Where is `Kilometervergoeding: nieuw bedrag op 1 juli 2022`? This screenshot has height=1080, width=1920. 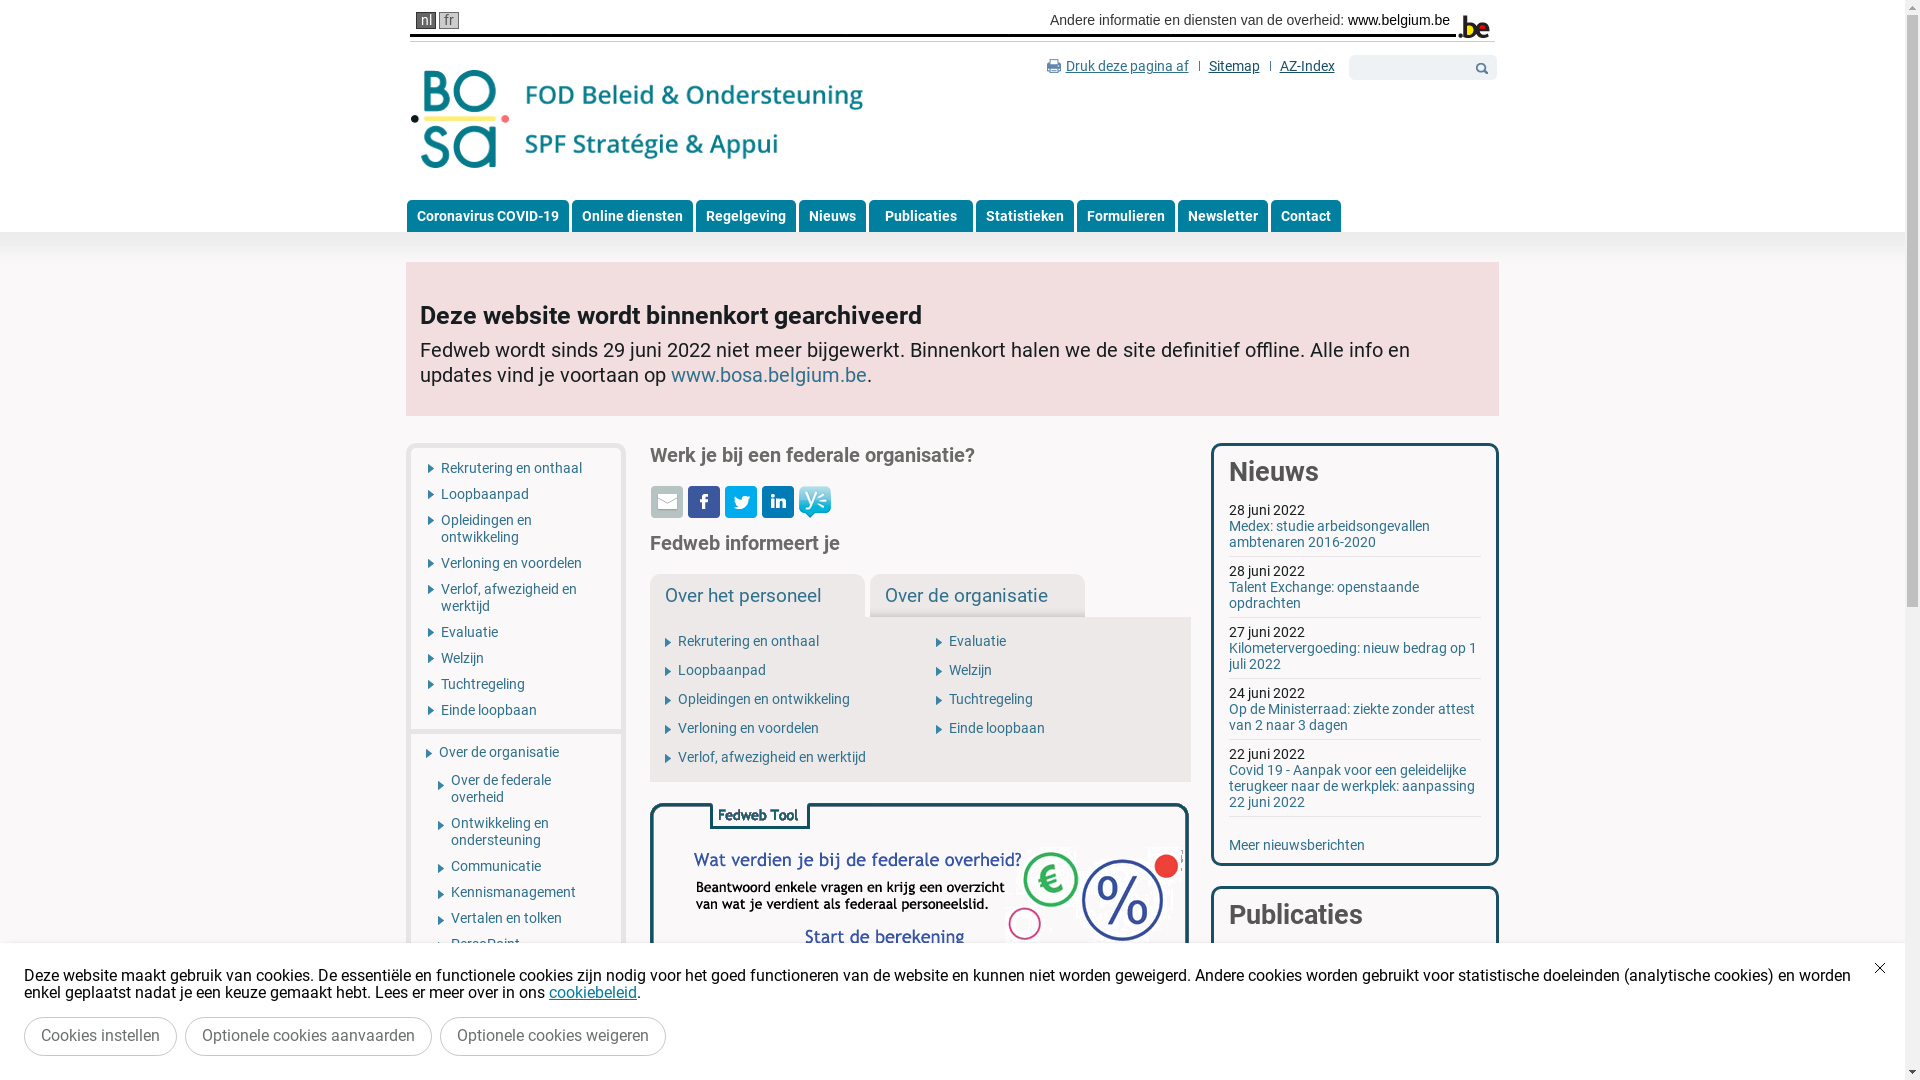
Kilometervergoeding: nieuw bedrag op 1 juli 2022 is located at coordinates (1353, 656).